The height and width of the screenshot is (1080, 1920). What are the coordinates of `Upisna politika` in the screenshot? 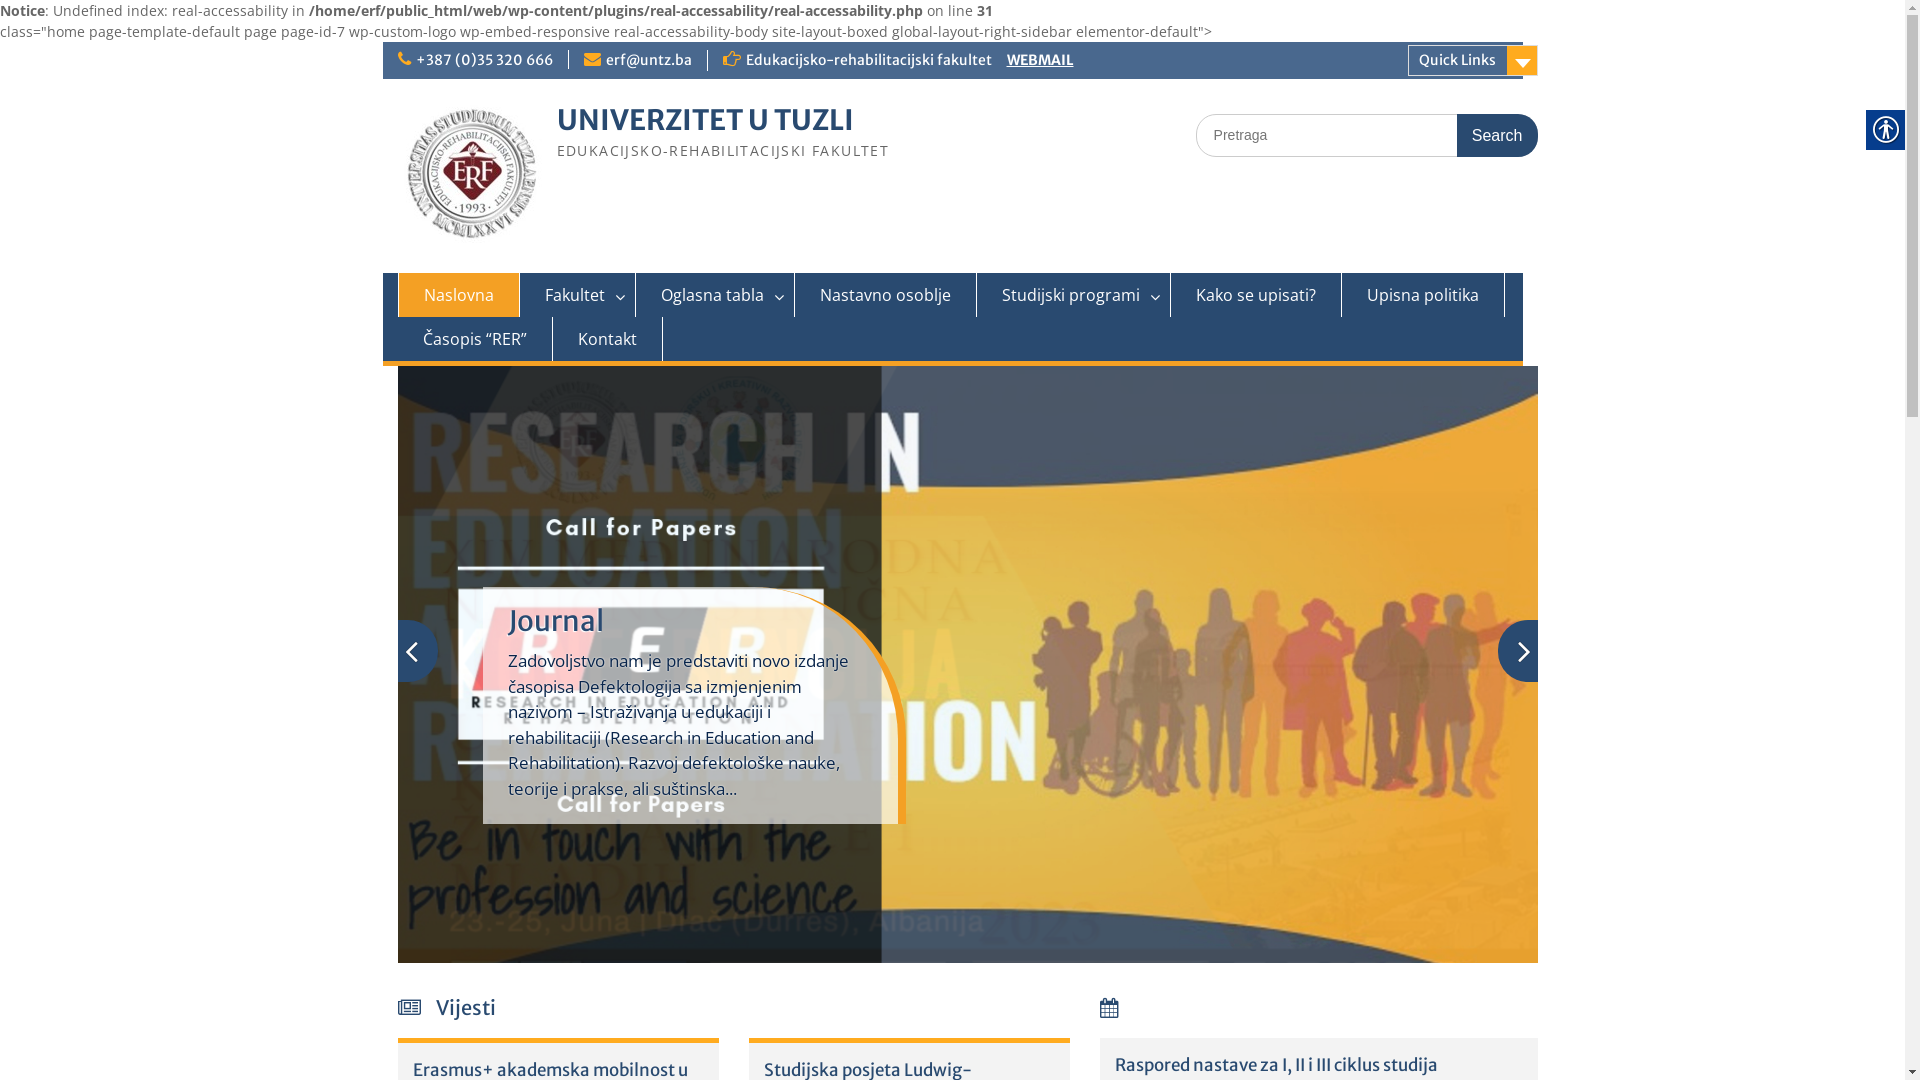 It's located at (1424, 295).